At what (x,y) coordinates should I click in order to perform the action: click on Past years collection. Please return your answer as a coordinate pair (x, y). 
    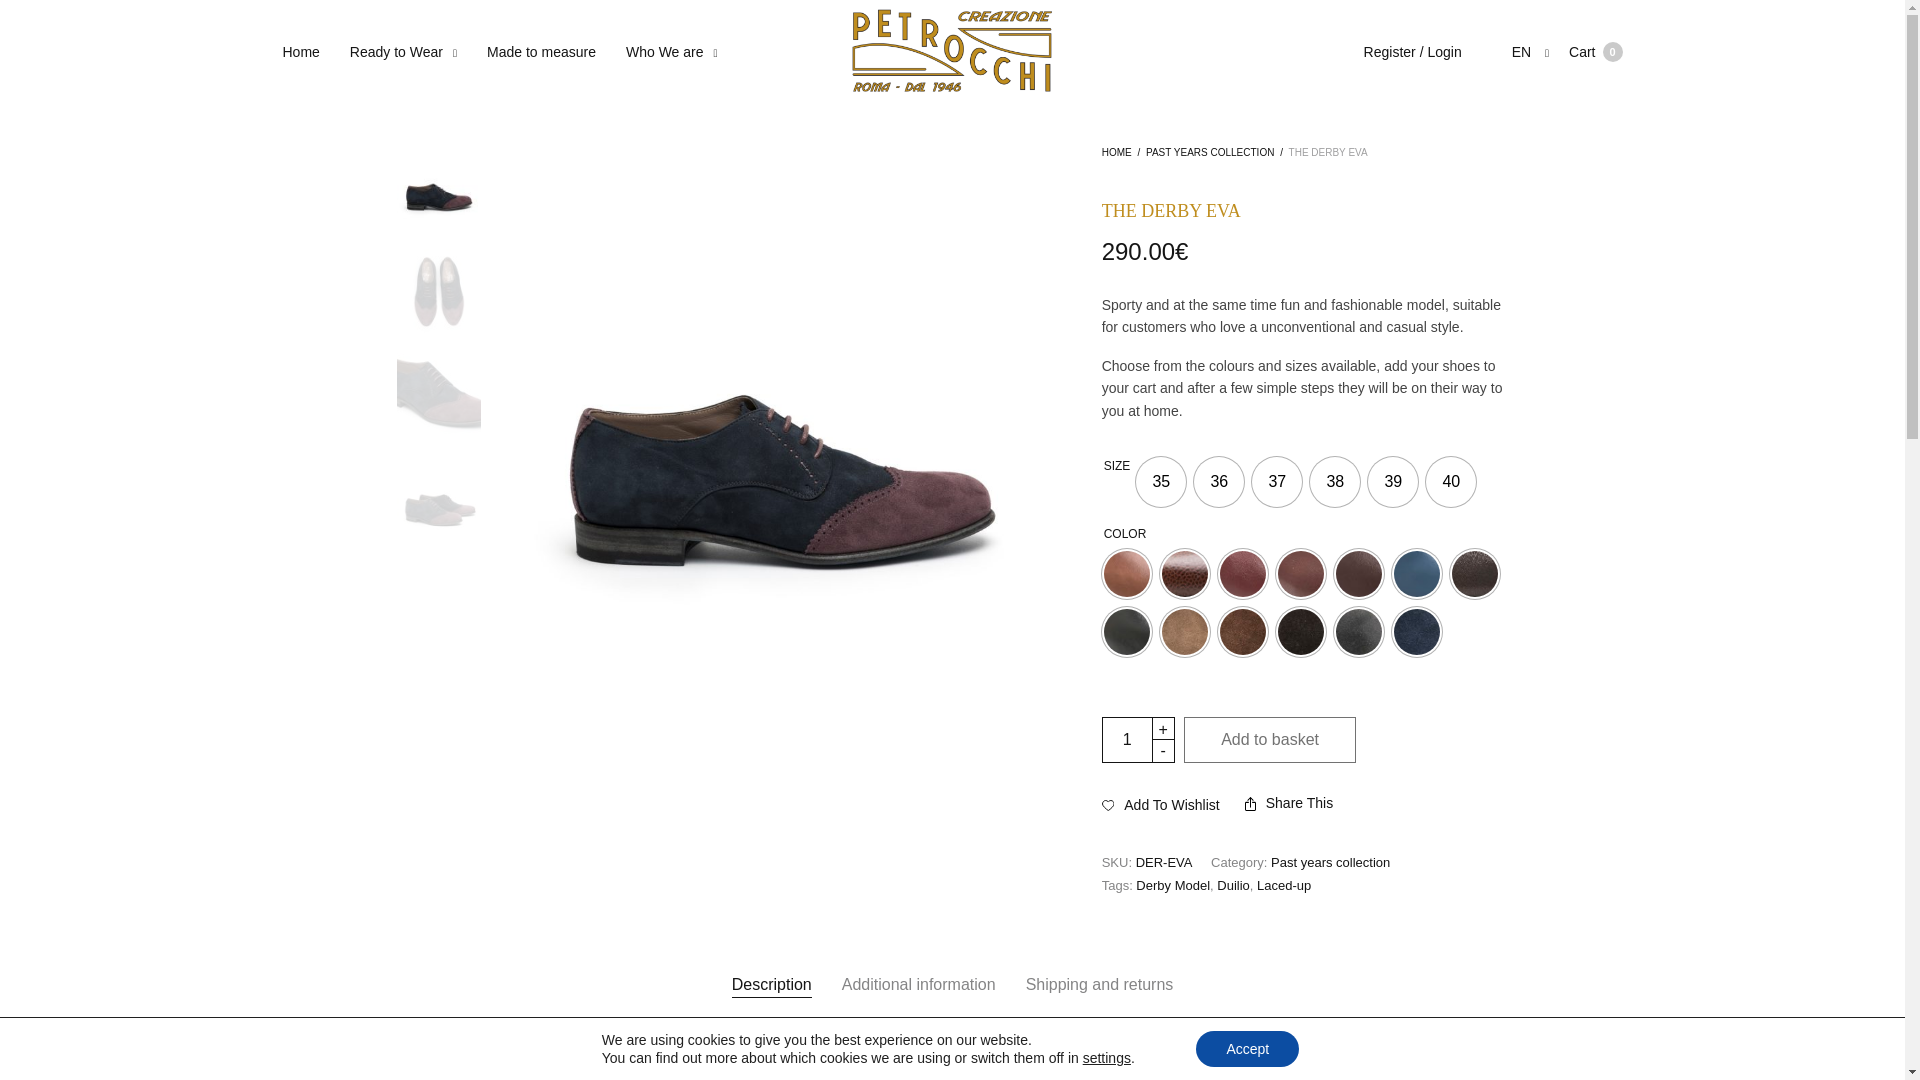
    Looking at the image, I should click on (1595, 52).